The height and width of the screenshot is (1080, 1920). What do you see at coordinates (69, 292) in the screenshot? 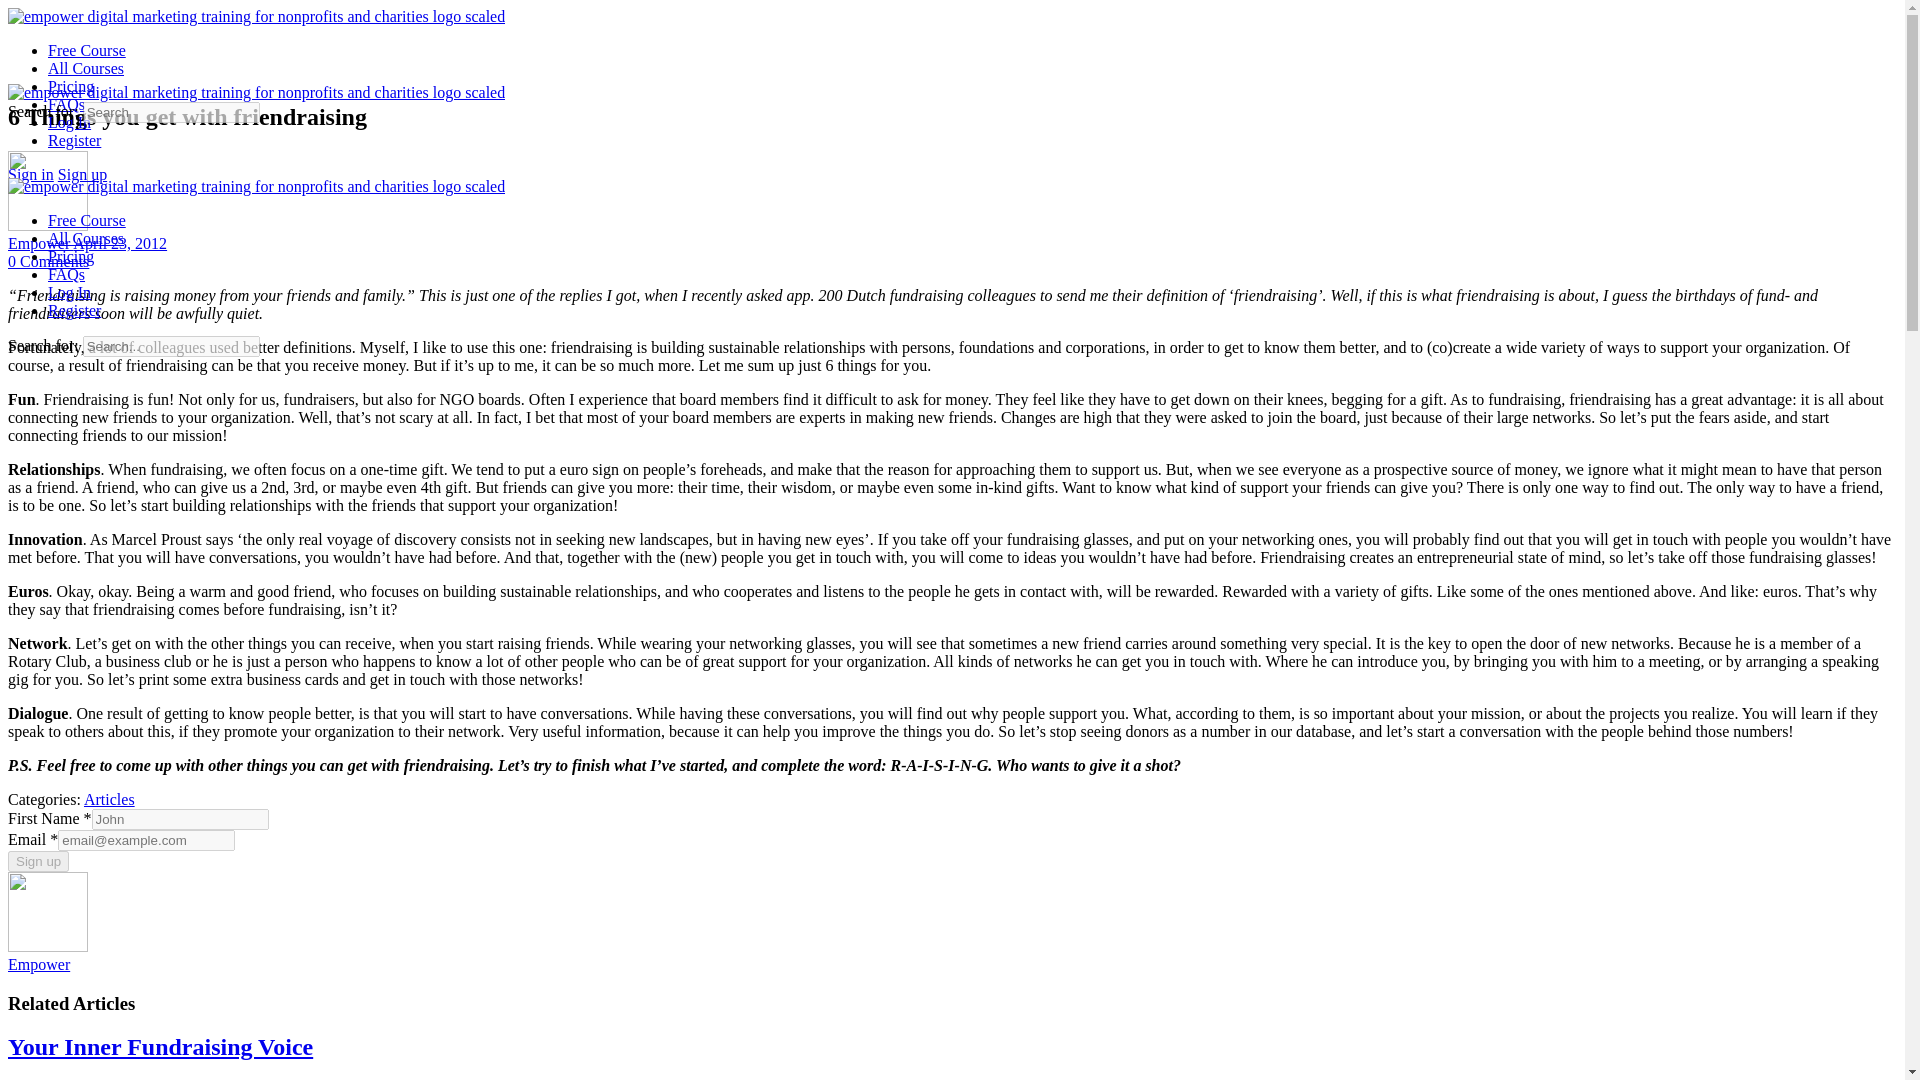
I see `Log In` at bounding box center [69, 292].